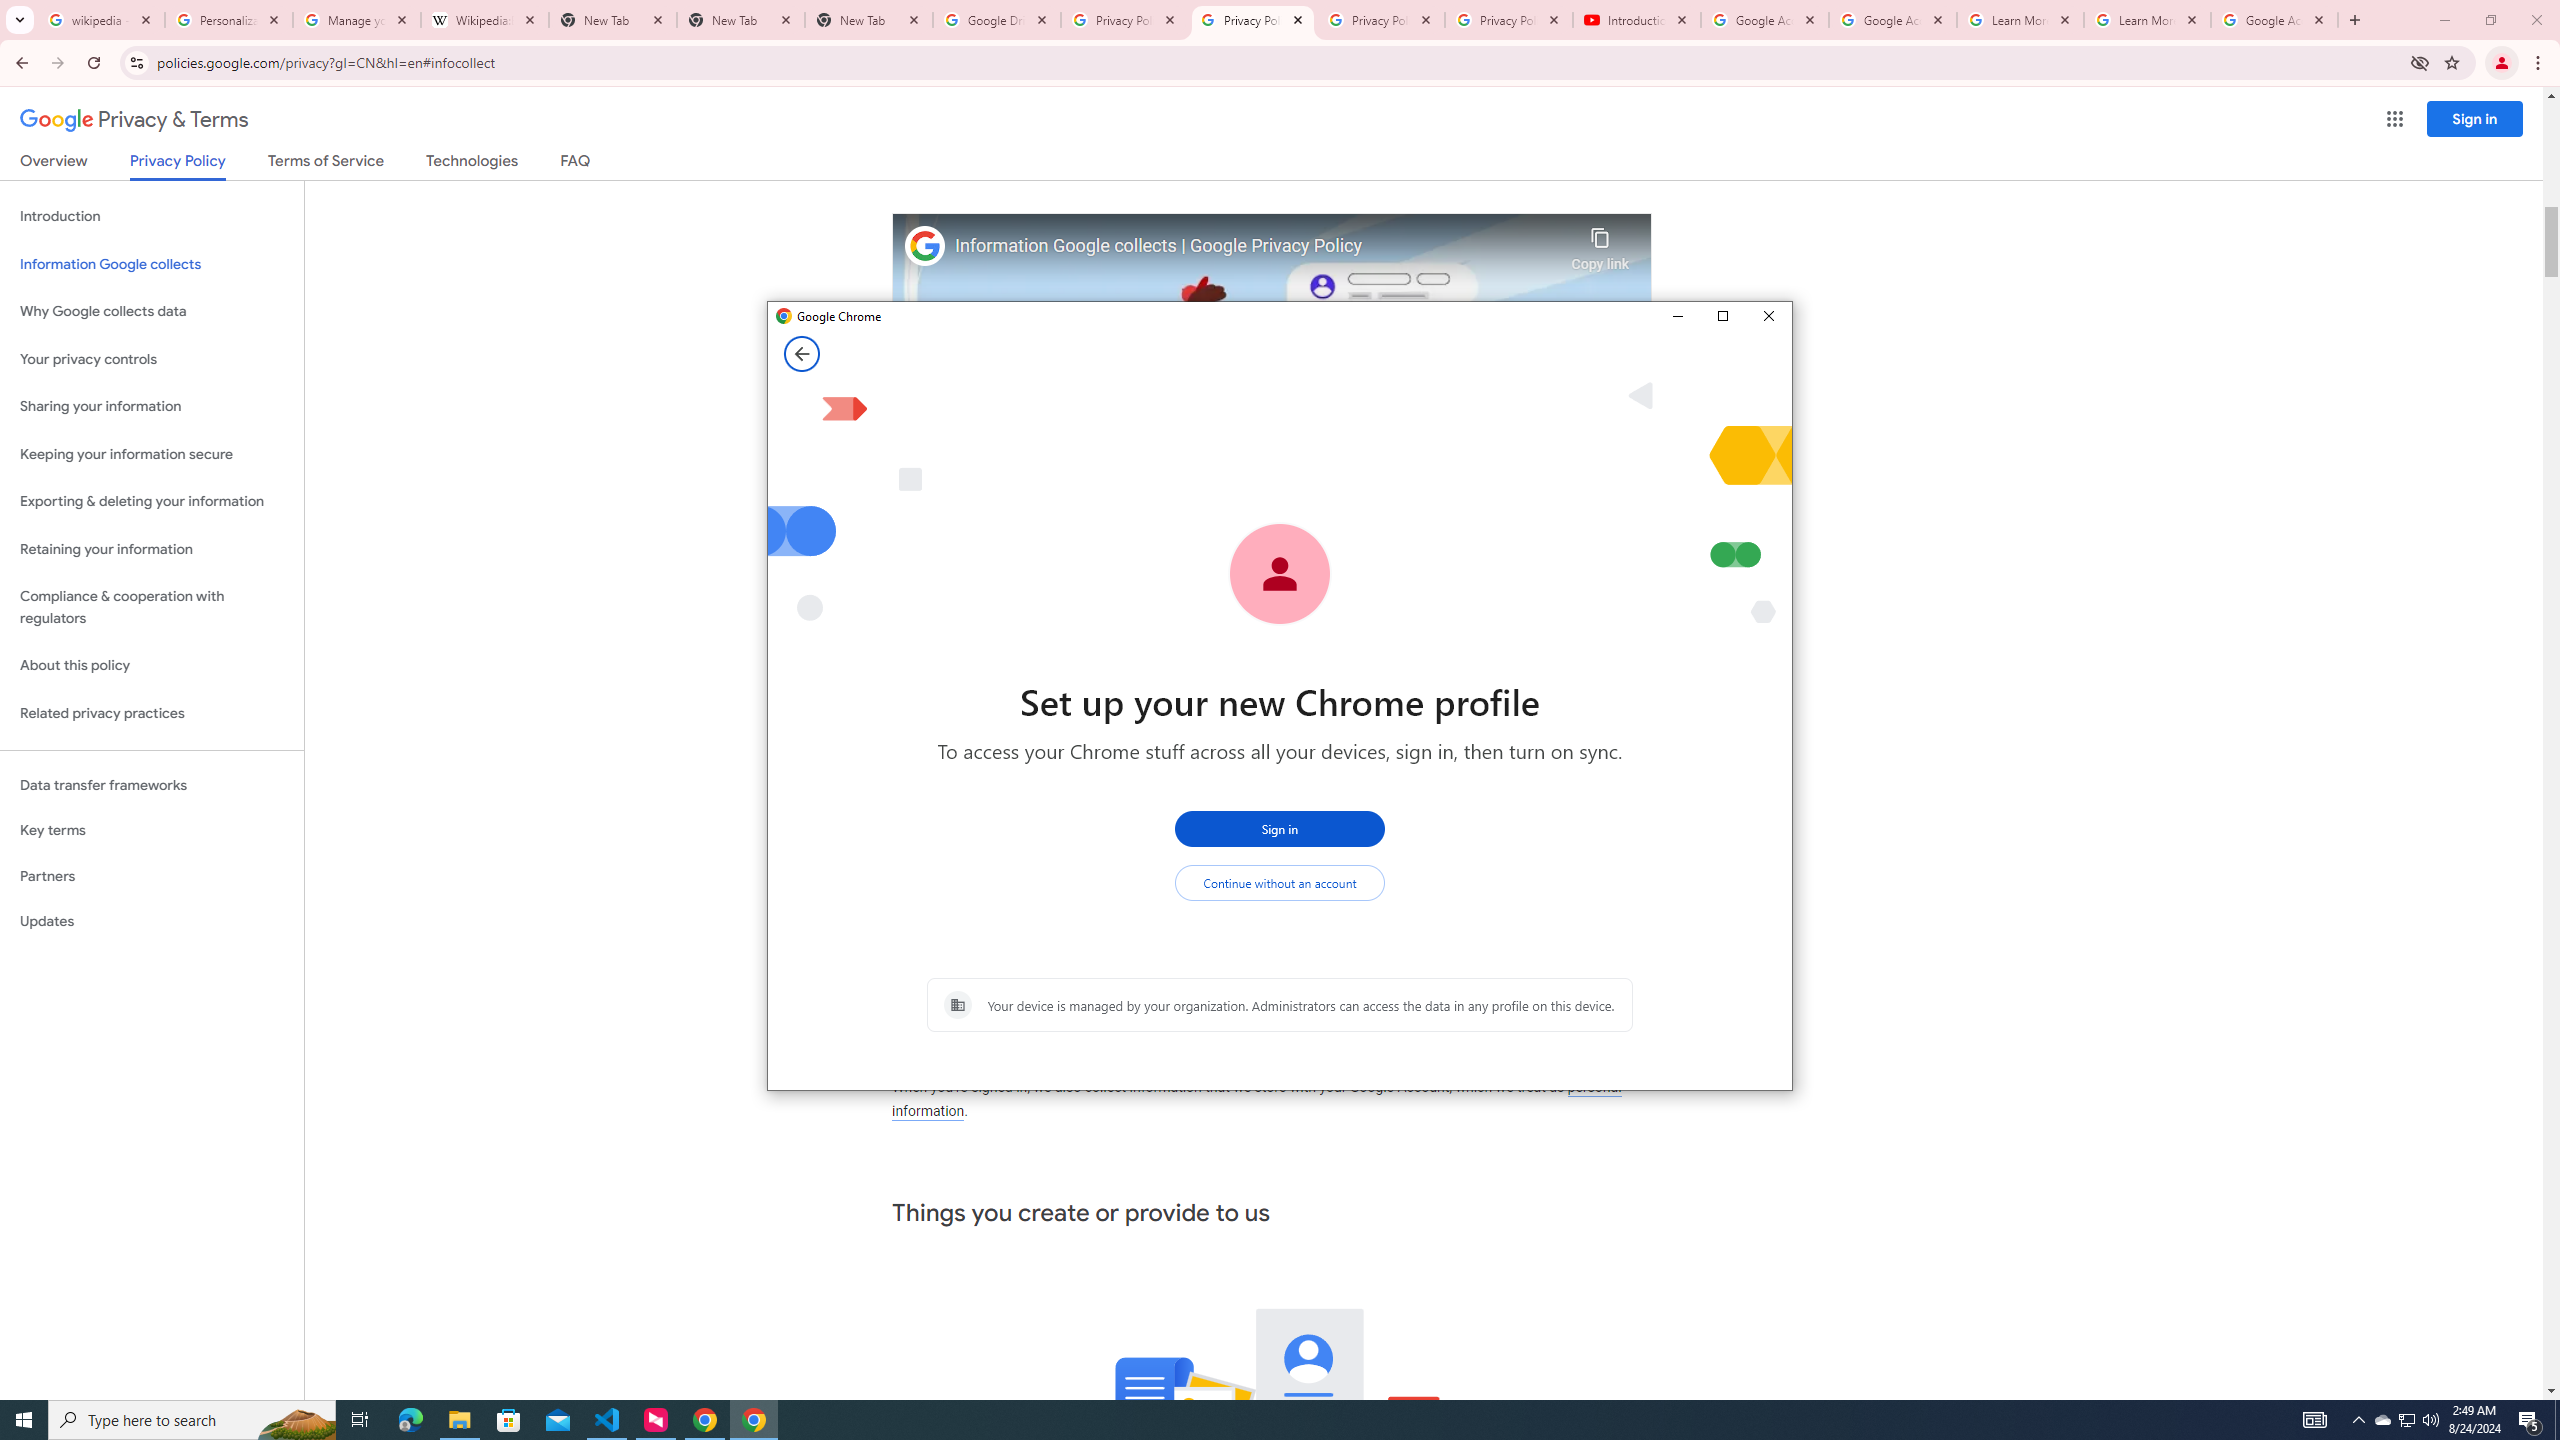 This screenshot has width=2560, height=1440. What do you see at coordinates (152, 921) in the screenshot?
I see `Updates` at bounding box center [152, 921].